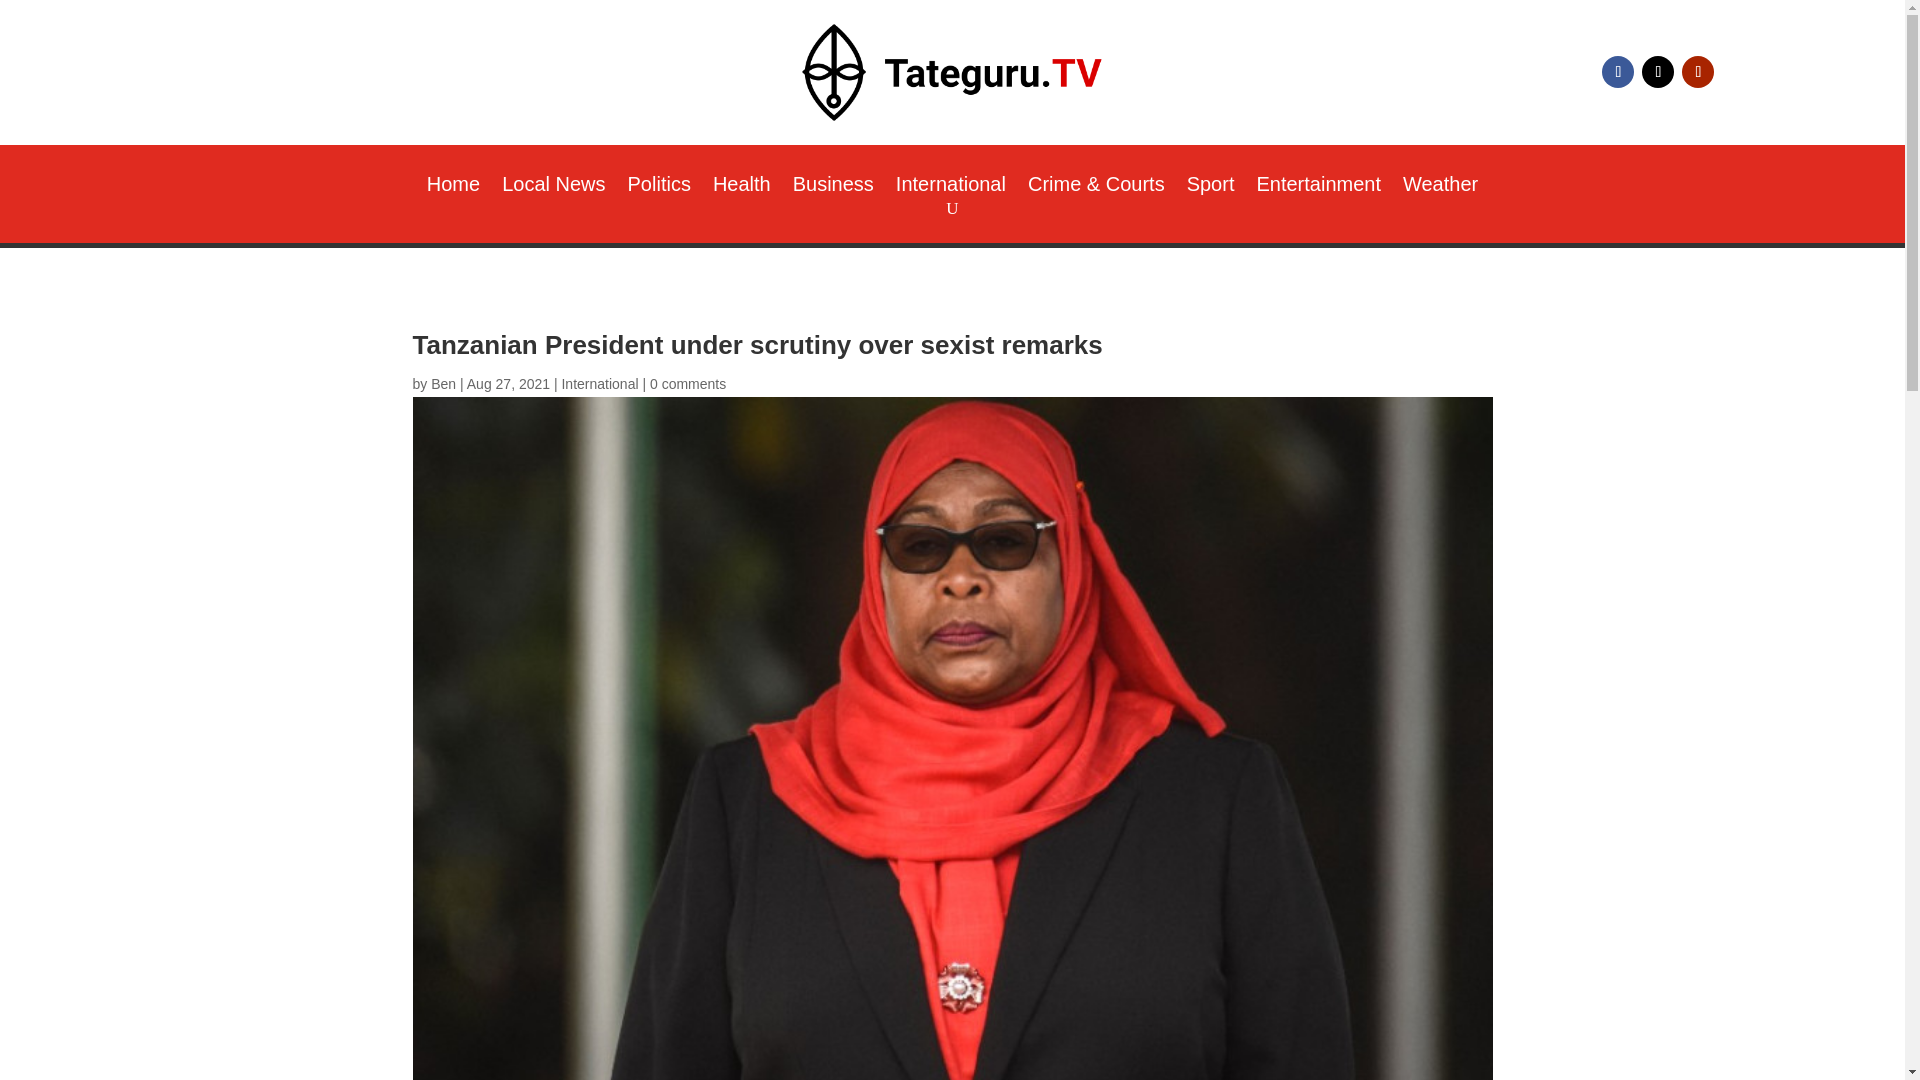 This screenshot has width=1920, height=1080. I want to click on Business, so click(832, 188).